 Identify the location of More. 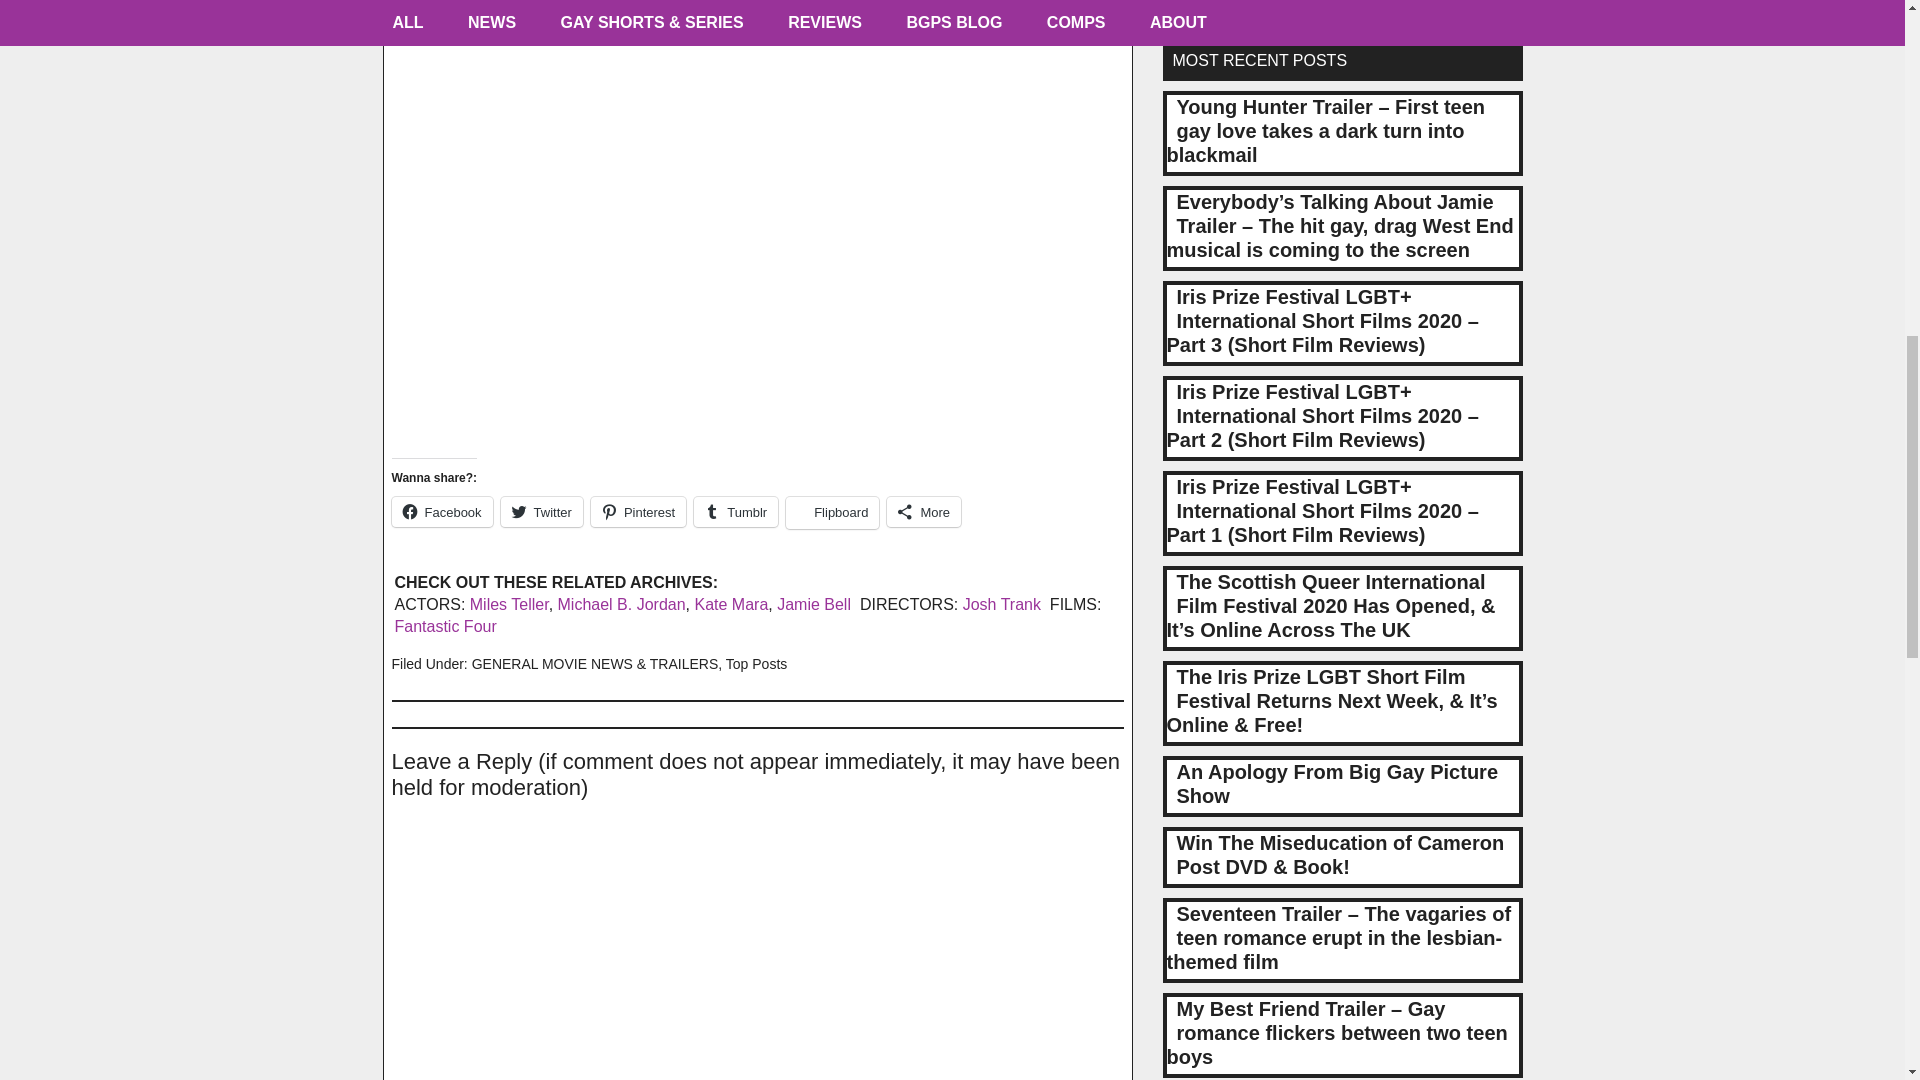
(924, 512).